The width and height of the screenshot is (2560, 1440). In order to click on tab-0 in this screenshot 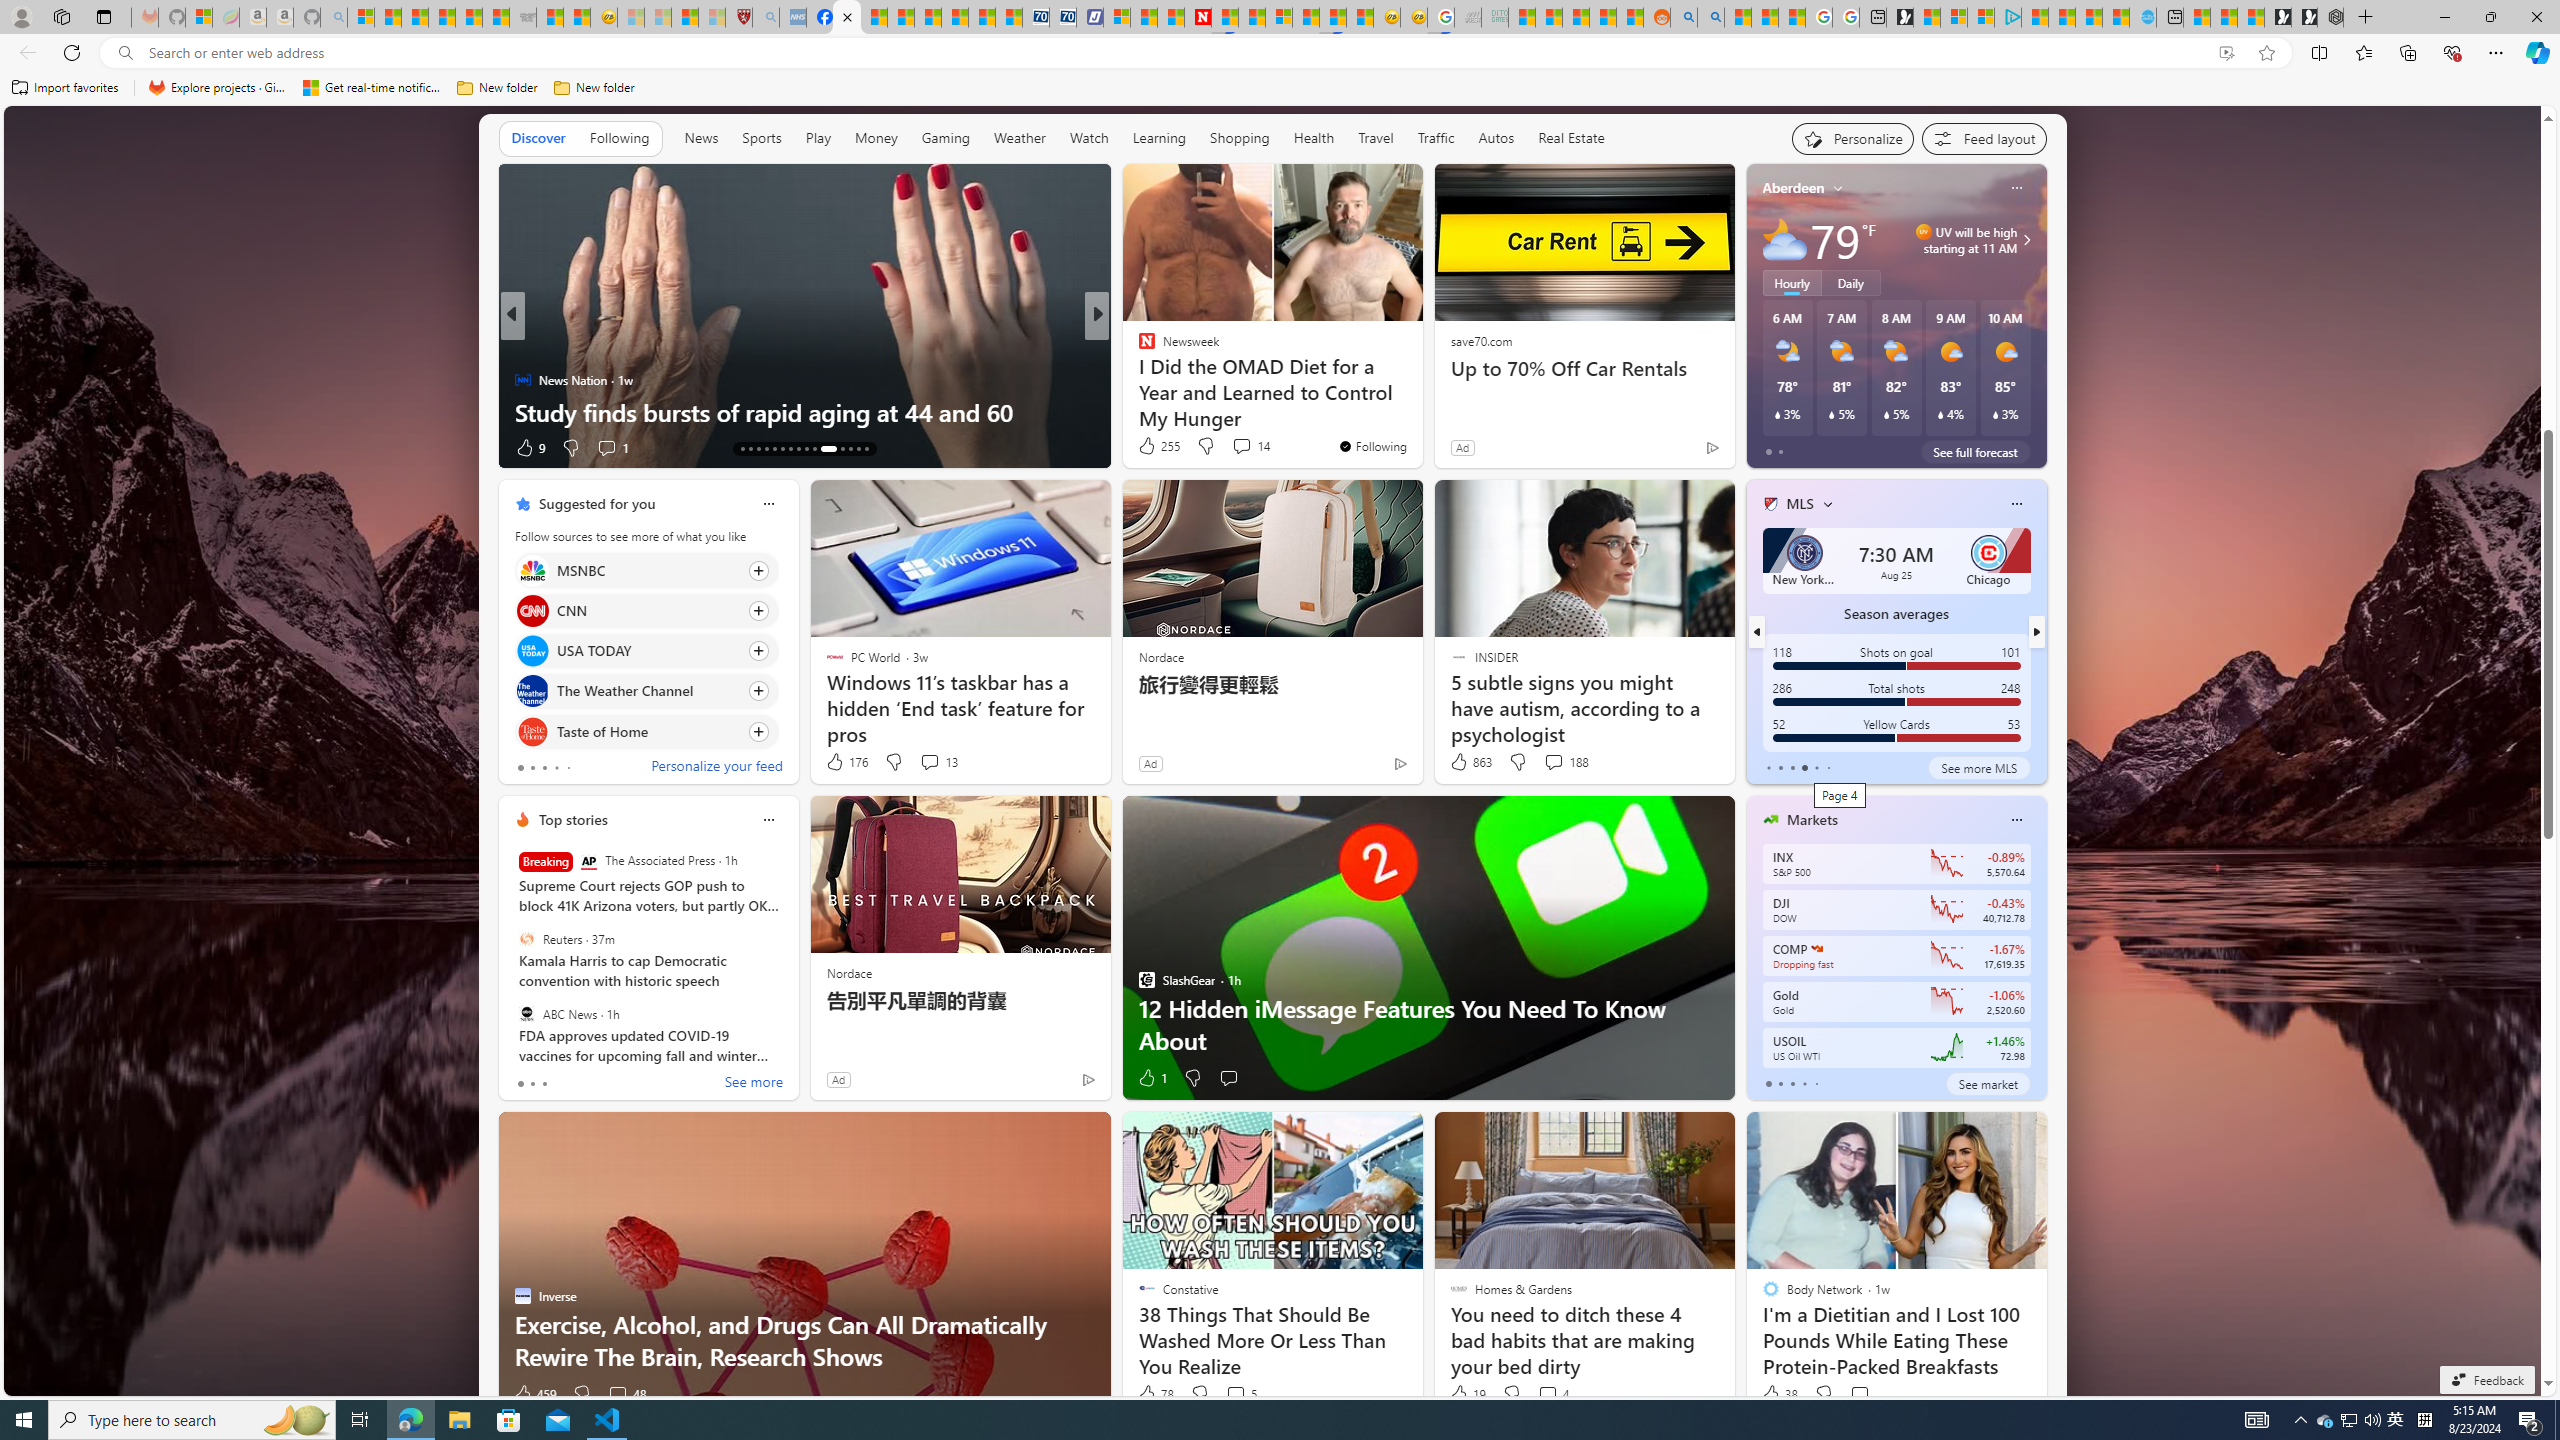, I will do `click(1768, 1084)`.